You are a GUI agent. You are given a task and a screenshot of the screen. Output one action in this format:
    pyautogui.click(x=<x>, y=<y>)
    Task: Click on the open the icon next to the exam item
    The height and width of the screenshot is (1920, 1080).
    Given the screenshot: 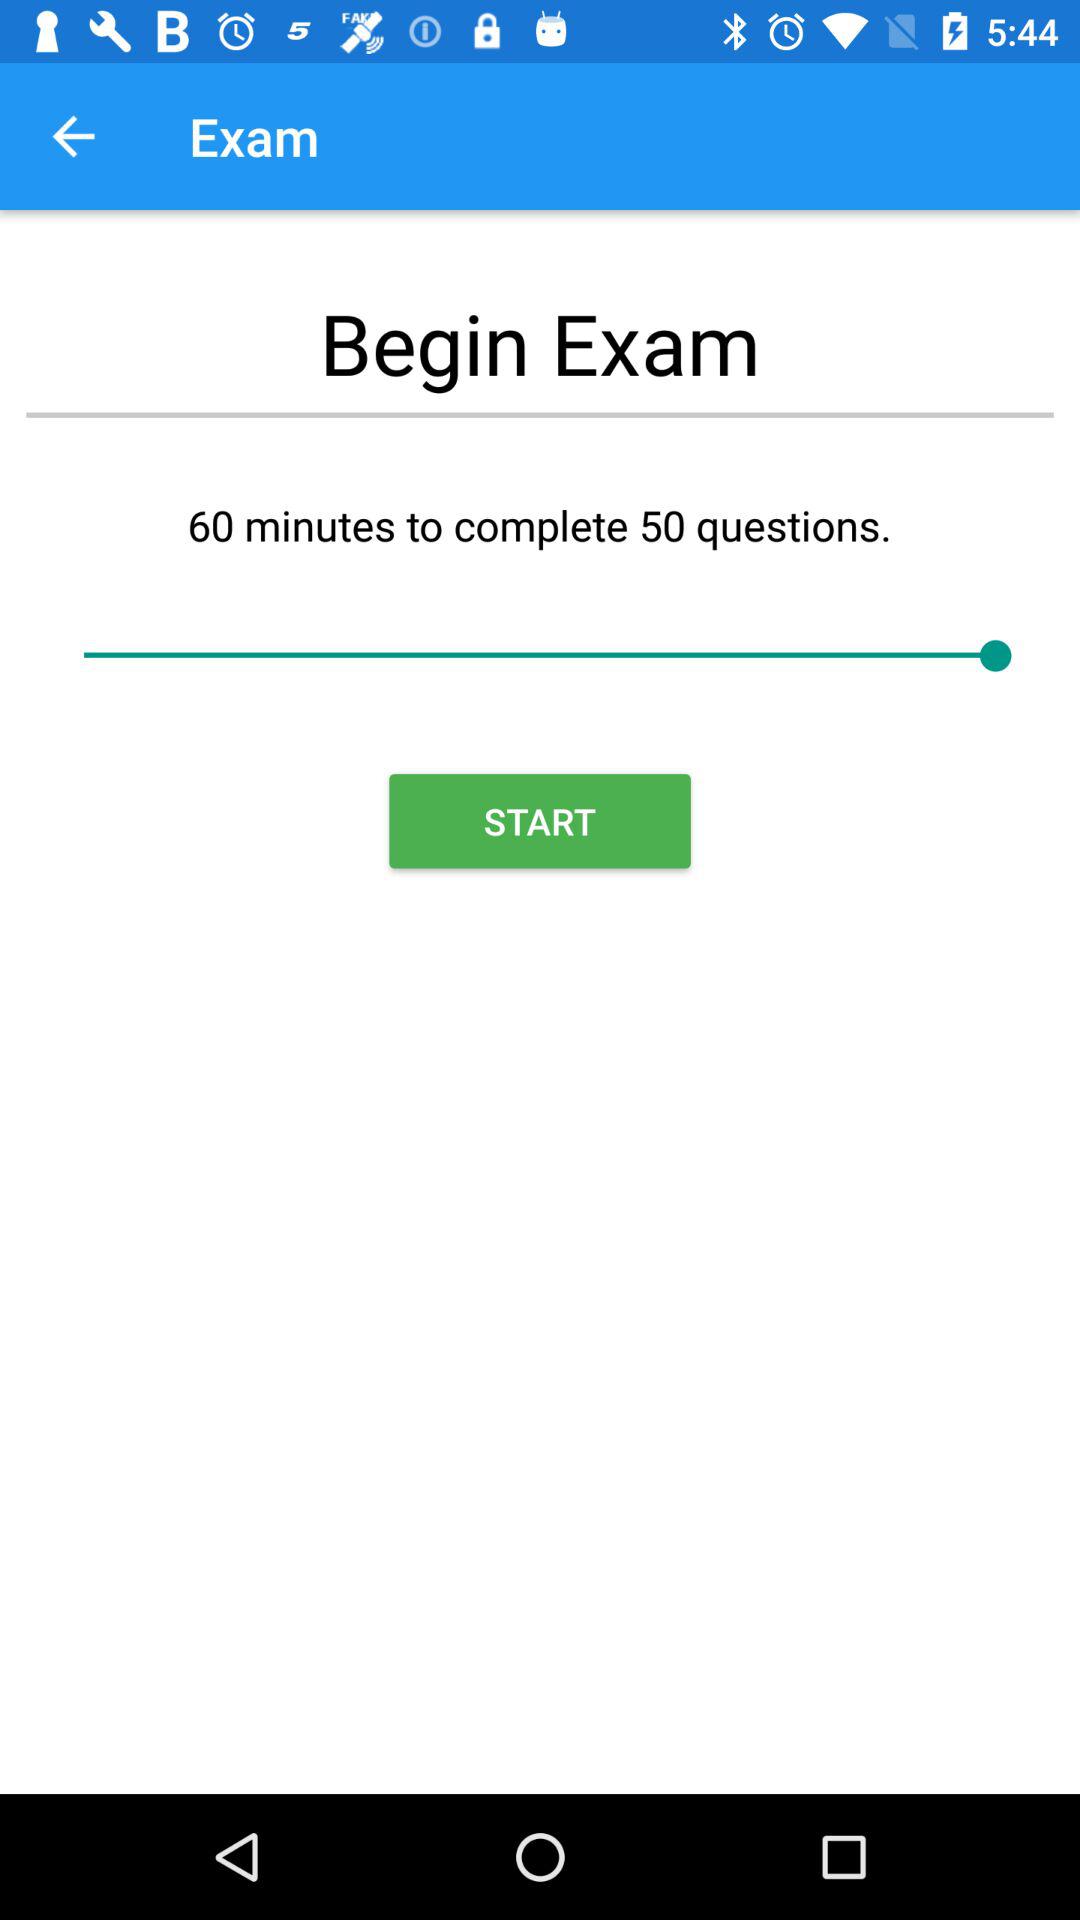 What is the action you would take?
    pyautogui.click(x=73, y=136)
    